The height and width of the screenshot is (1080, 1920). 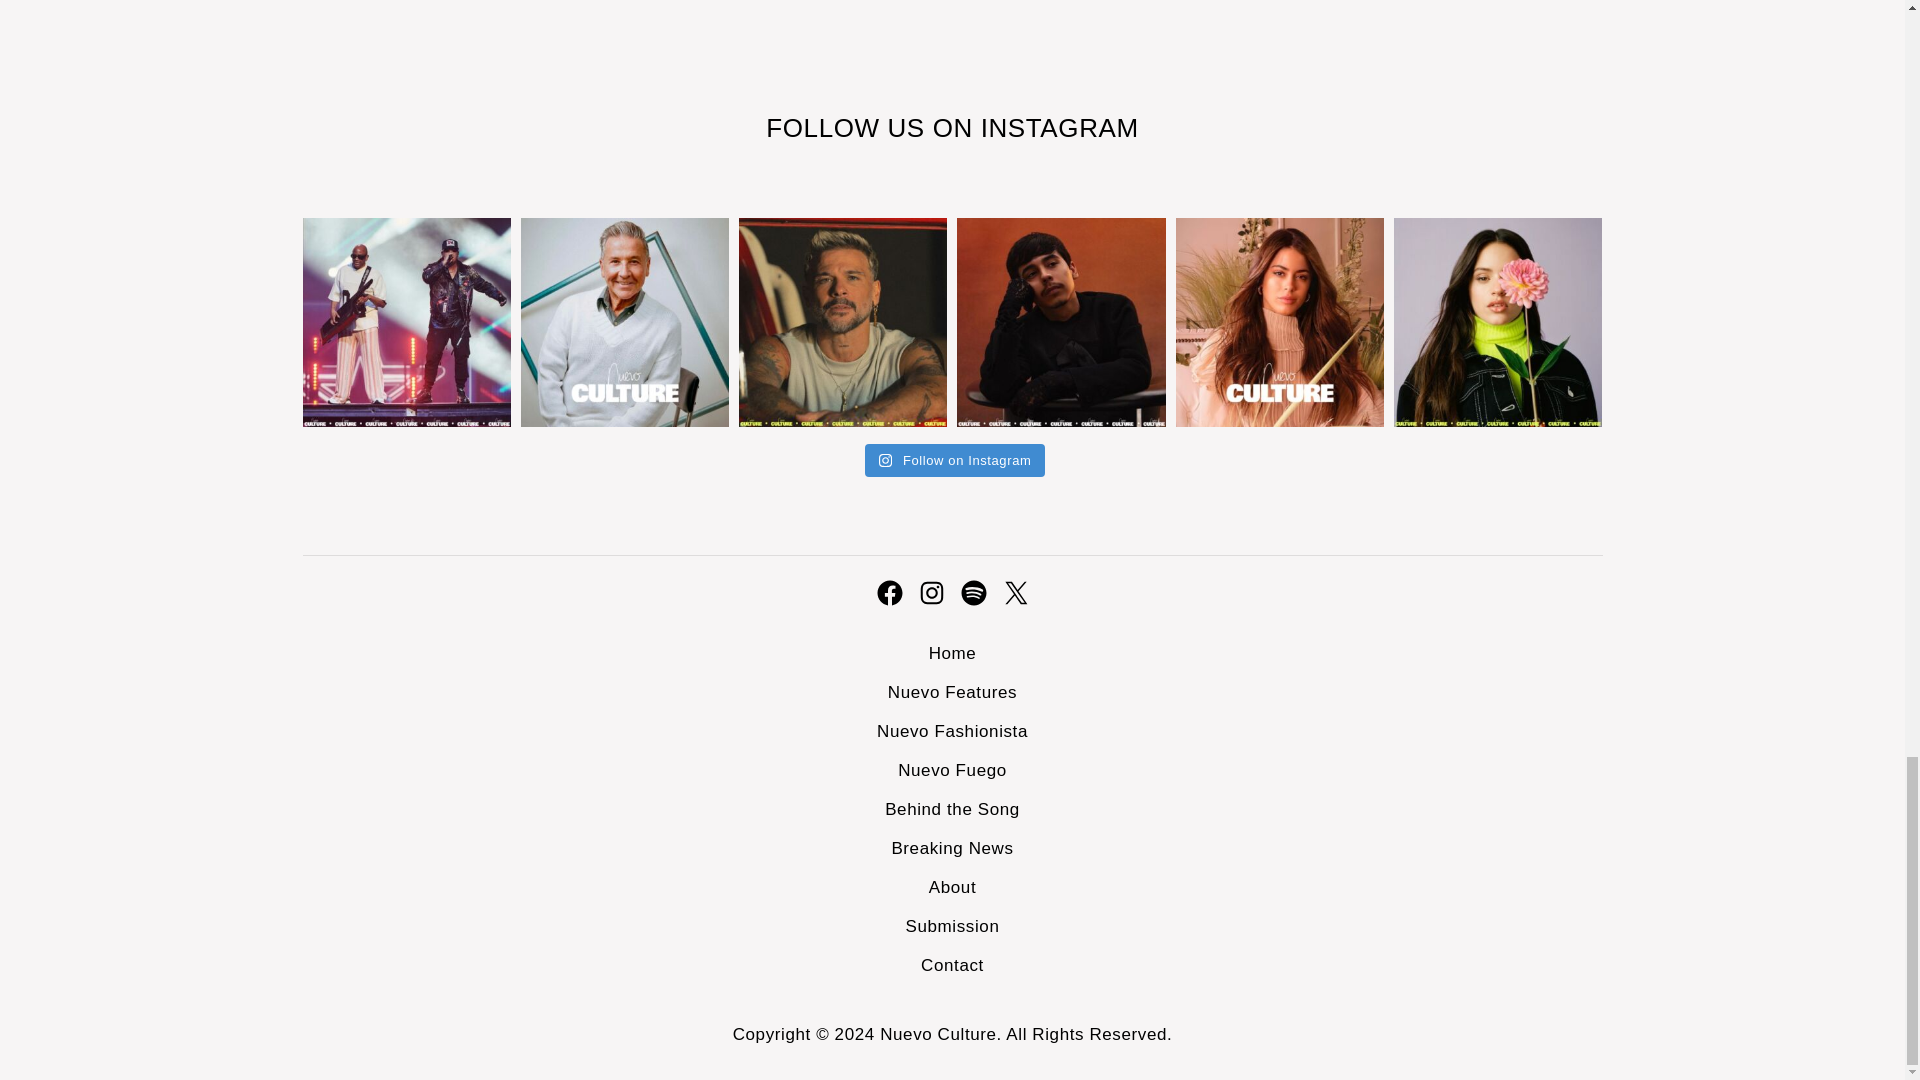 I want to click on Facebook, so click(x=888, y=592).